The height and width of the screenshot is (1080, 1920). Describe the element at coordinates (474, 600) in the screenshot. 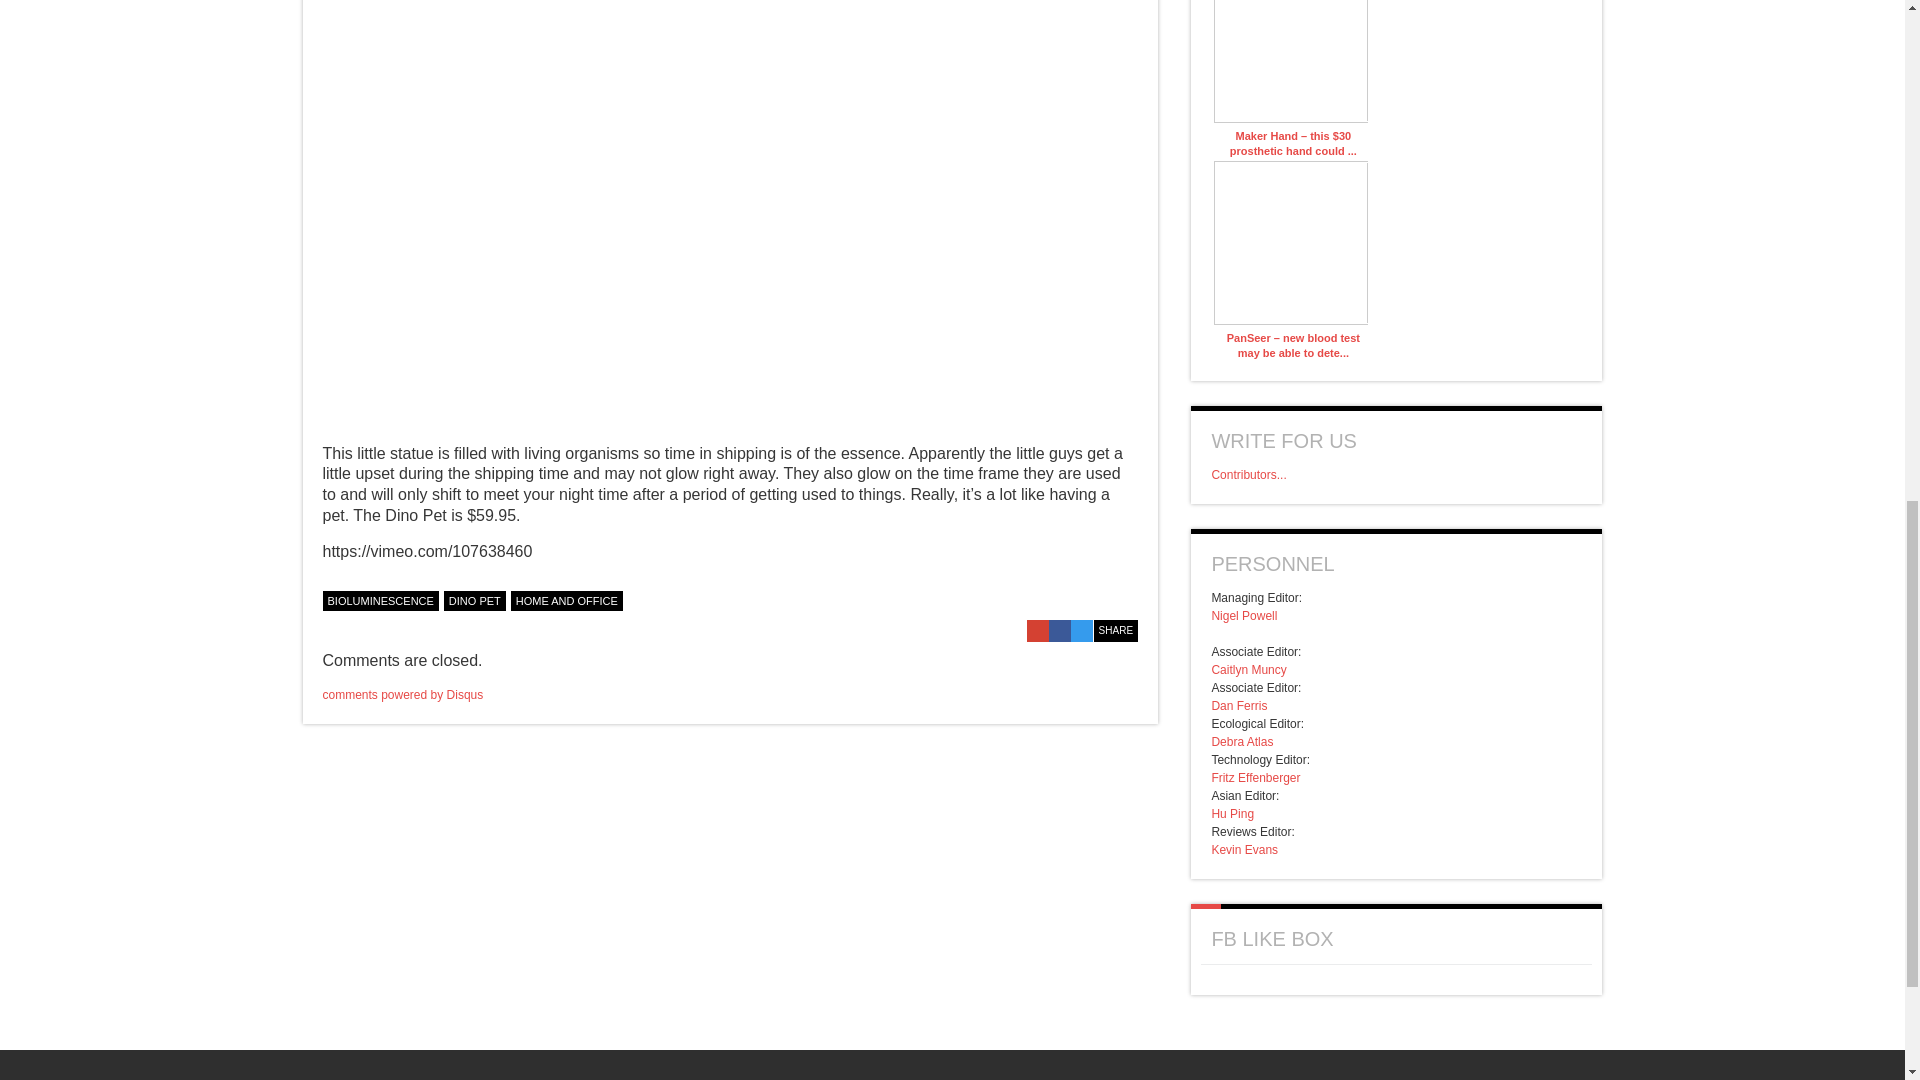

I see `DINO PET` at that location.